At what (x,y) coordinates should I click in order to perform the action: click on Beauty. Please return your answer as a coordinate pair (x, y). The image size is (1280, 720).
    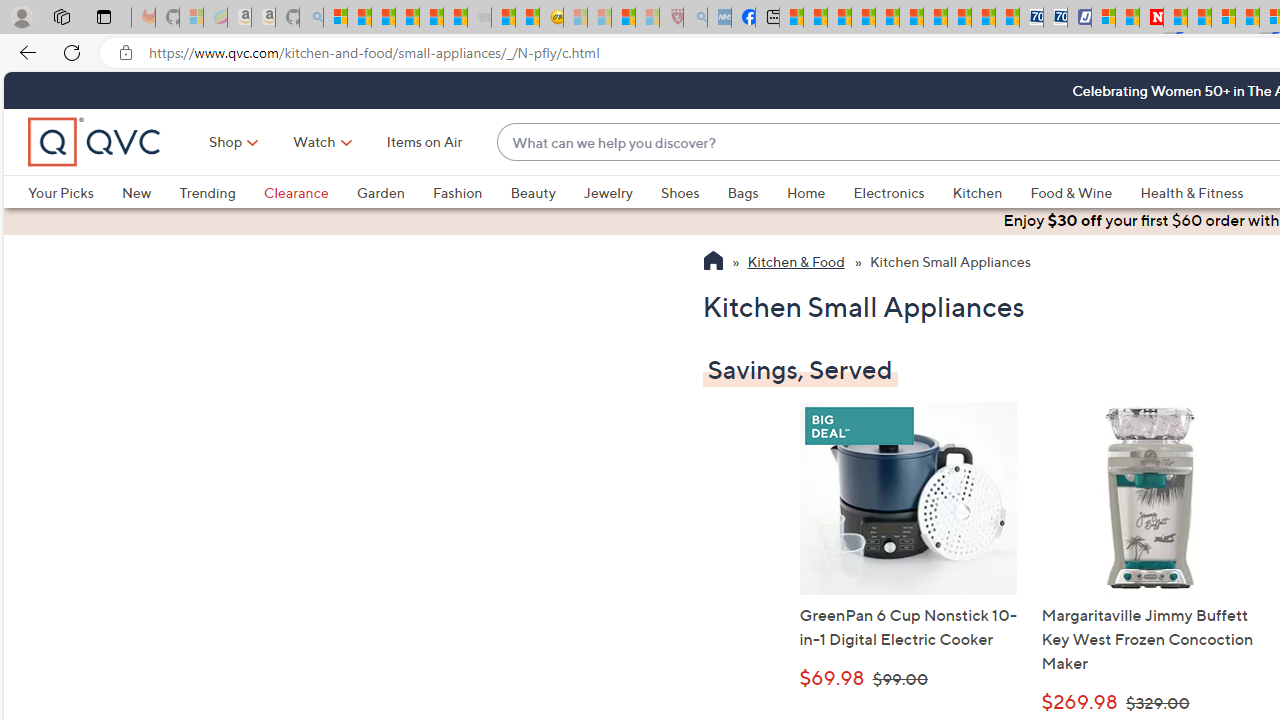
    Looking at the image, I should click on (546, 192).